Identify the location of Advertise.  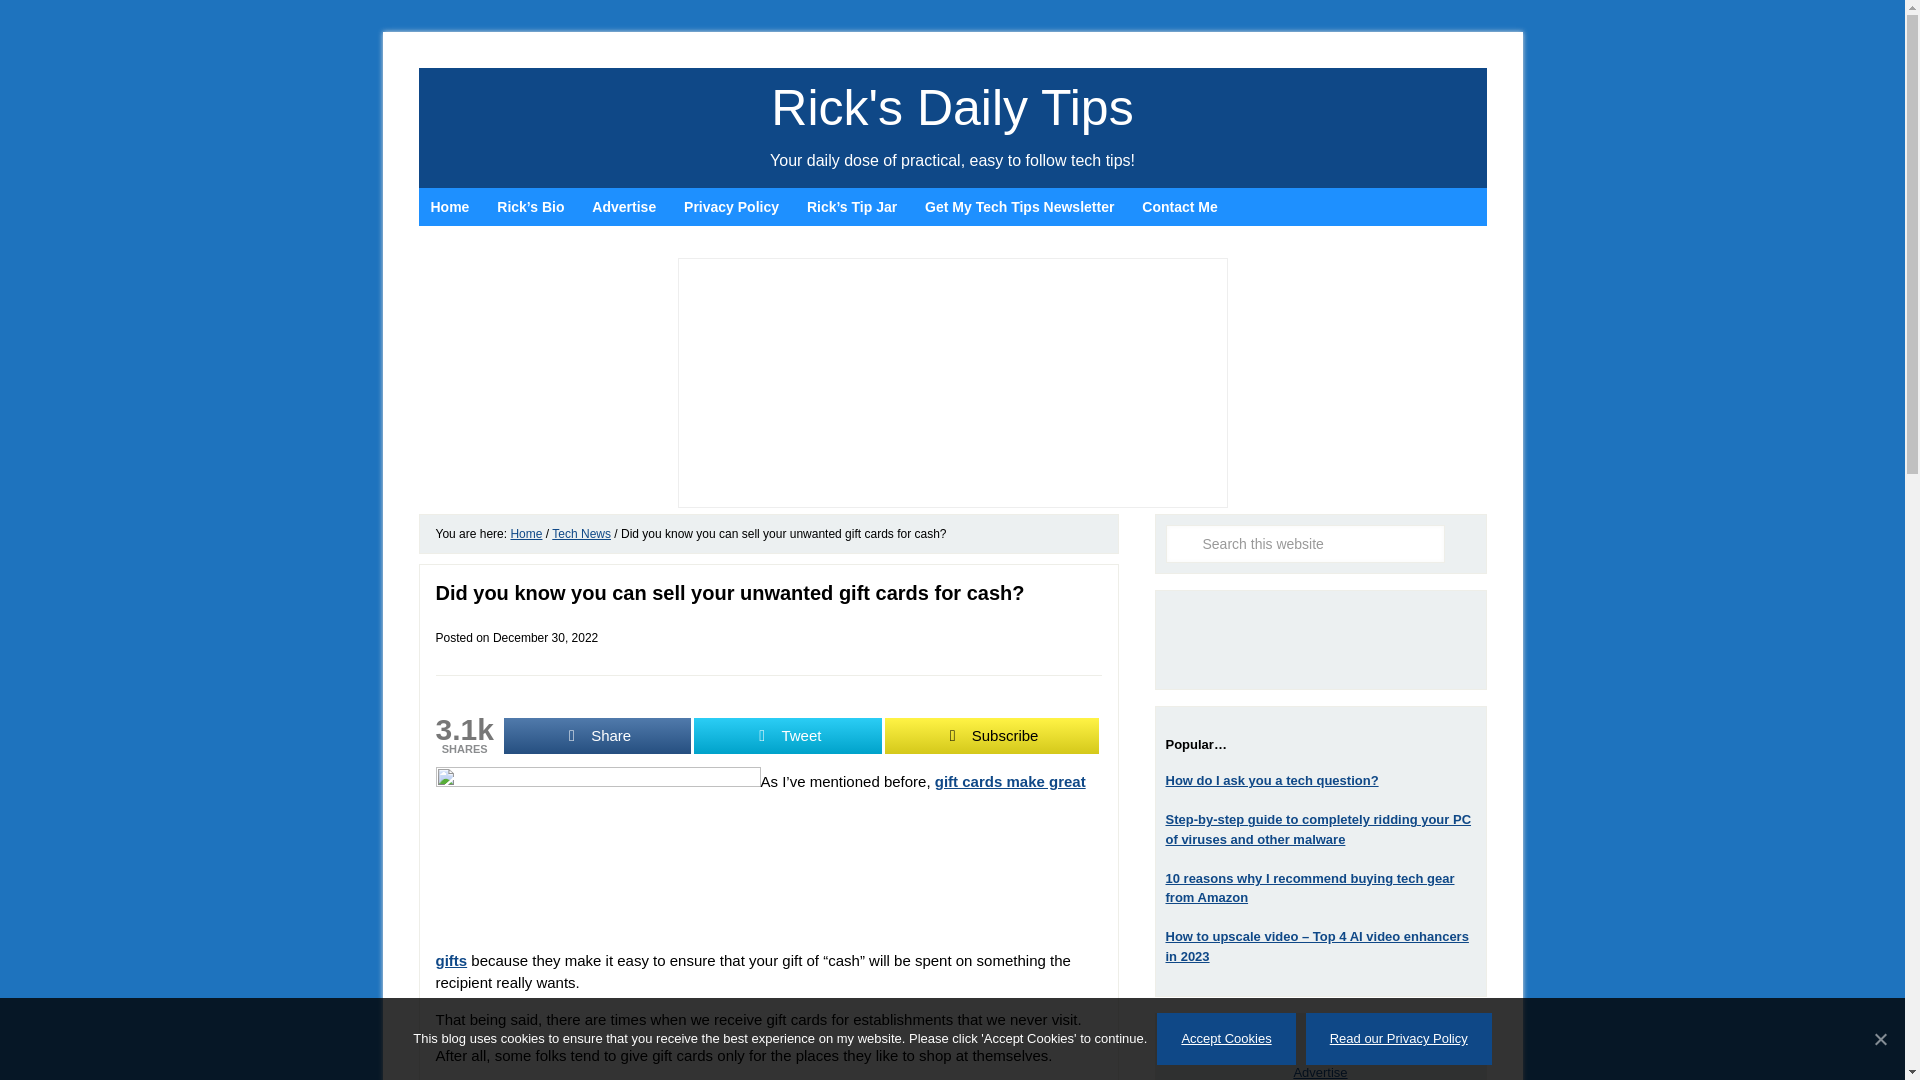
(624, 206).